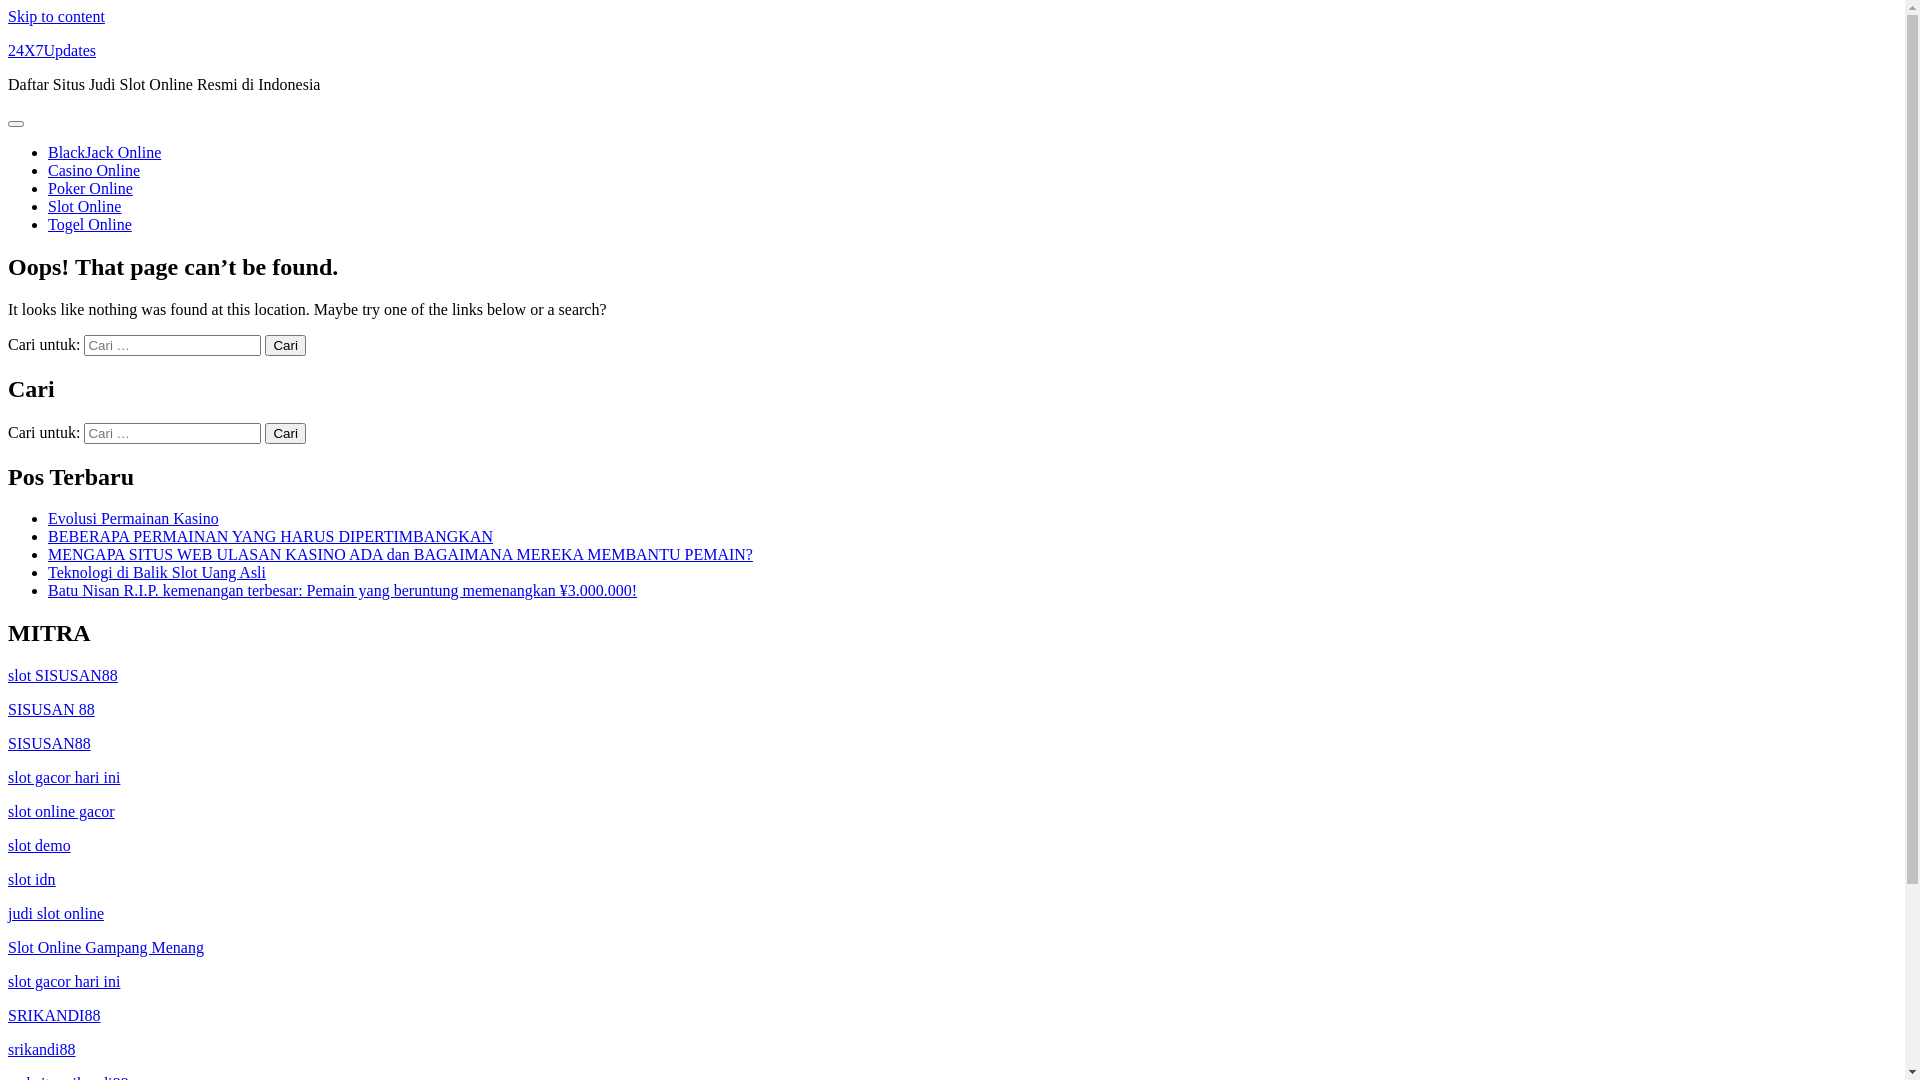  What do you see at coordinates (63, 676) in the screenshot?
I see `slot SISUSAN88` at bounding box center [63, 676].